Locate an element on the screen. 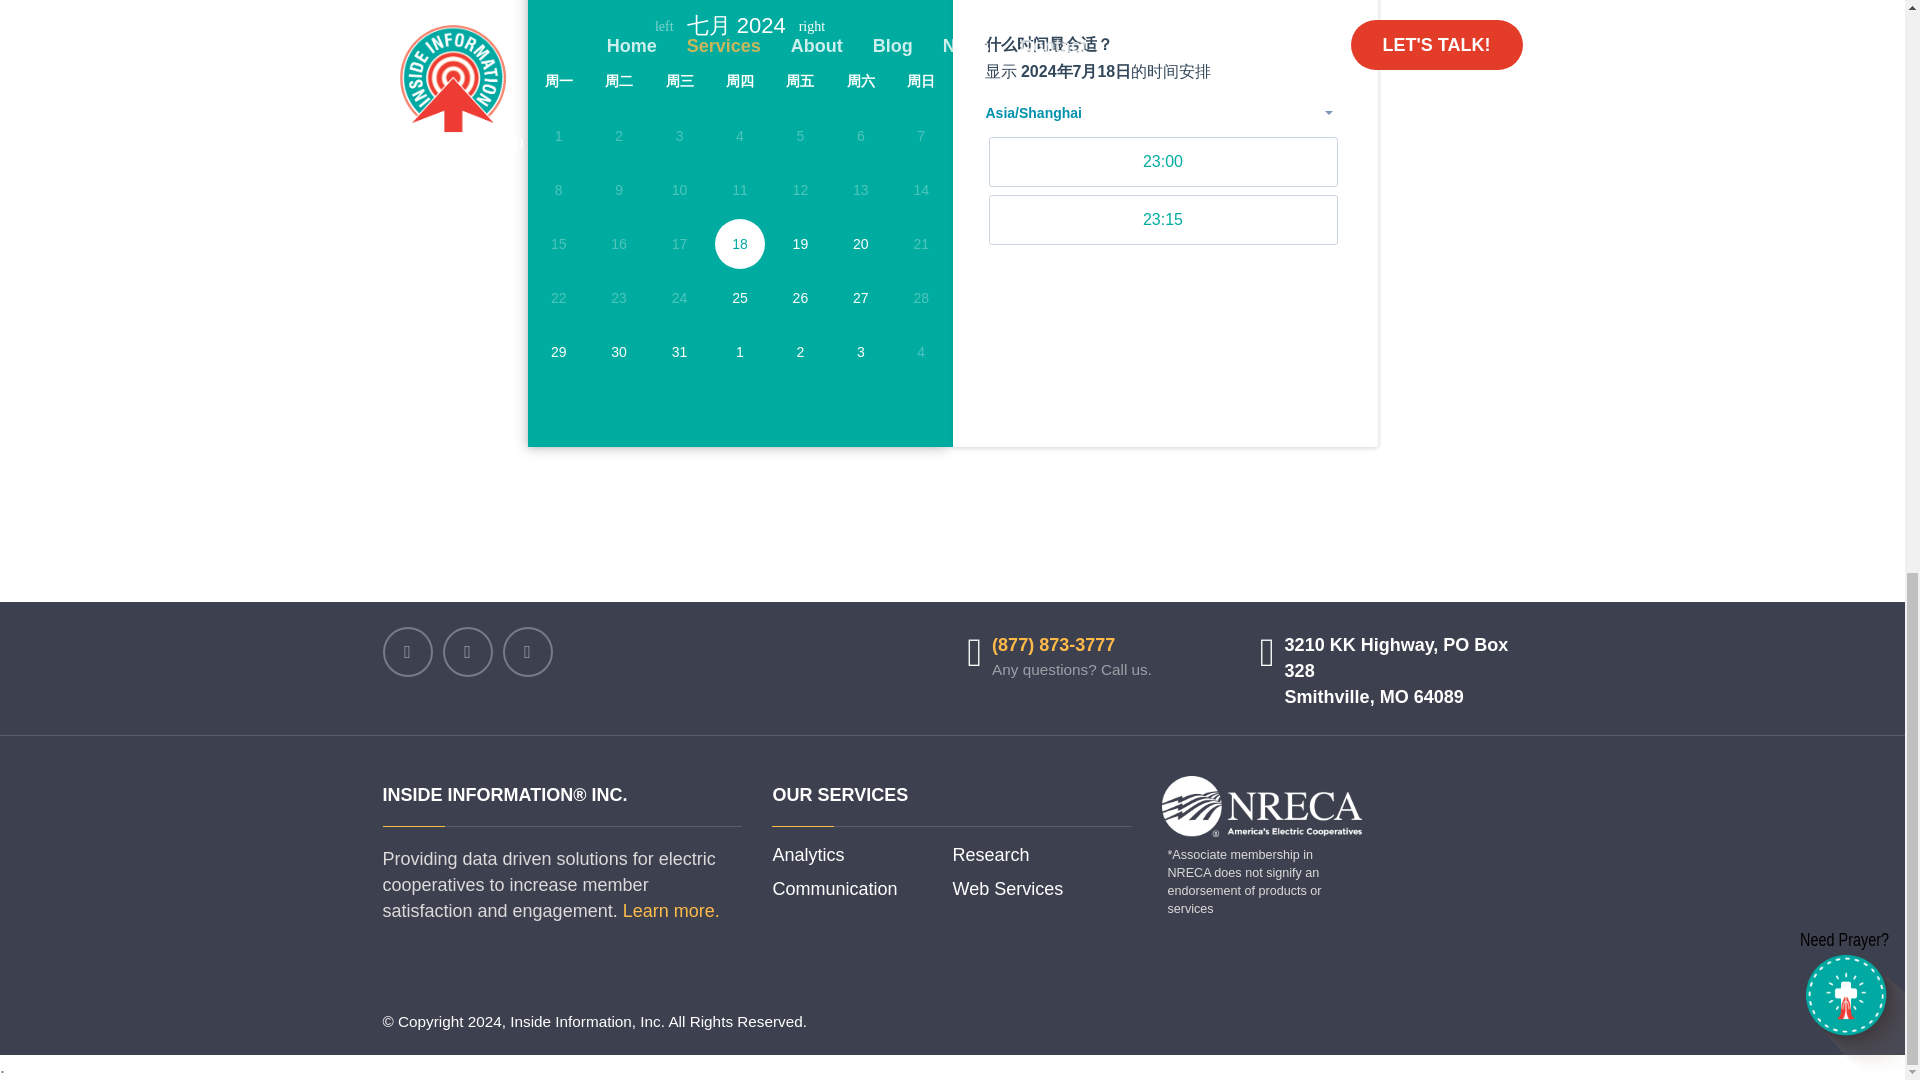 The image size is (1920, 1080). youtube is located at coordinates (526, 652).